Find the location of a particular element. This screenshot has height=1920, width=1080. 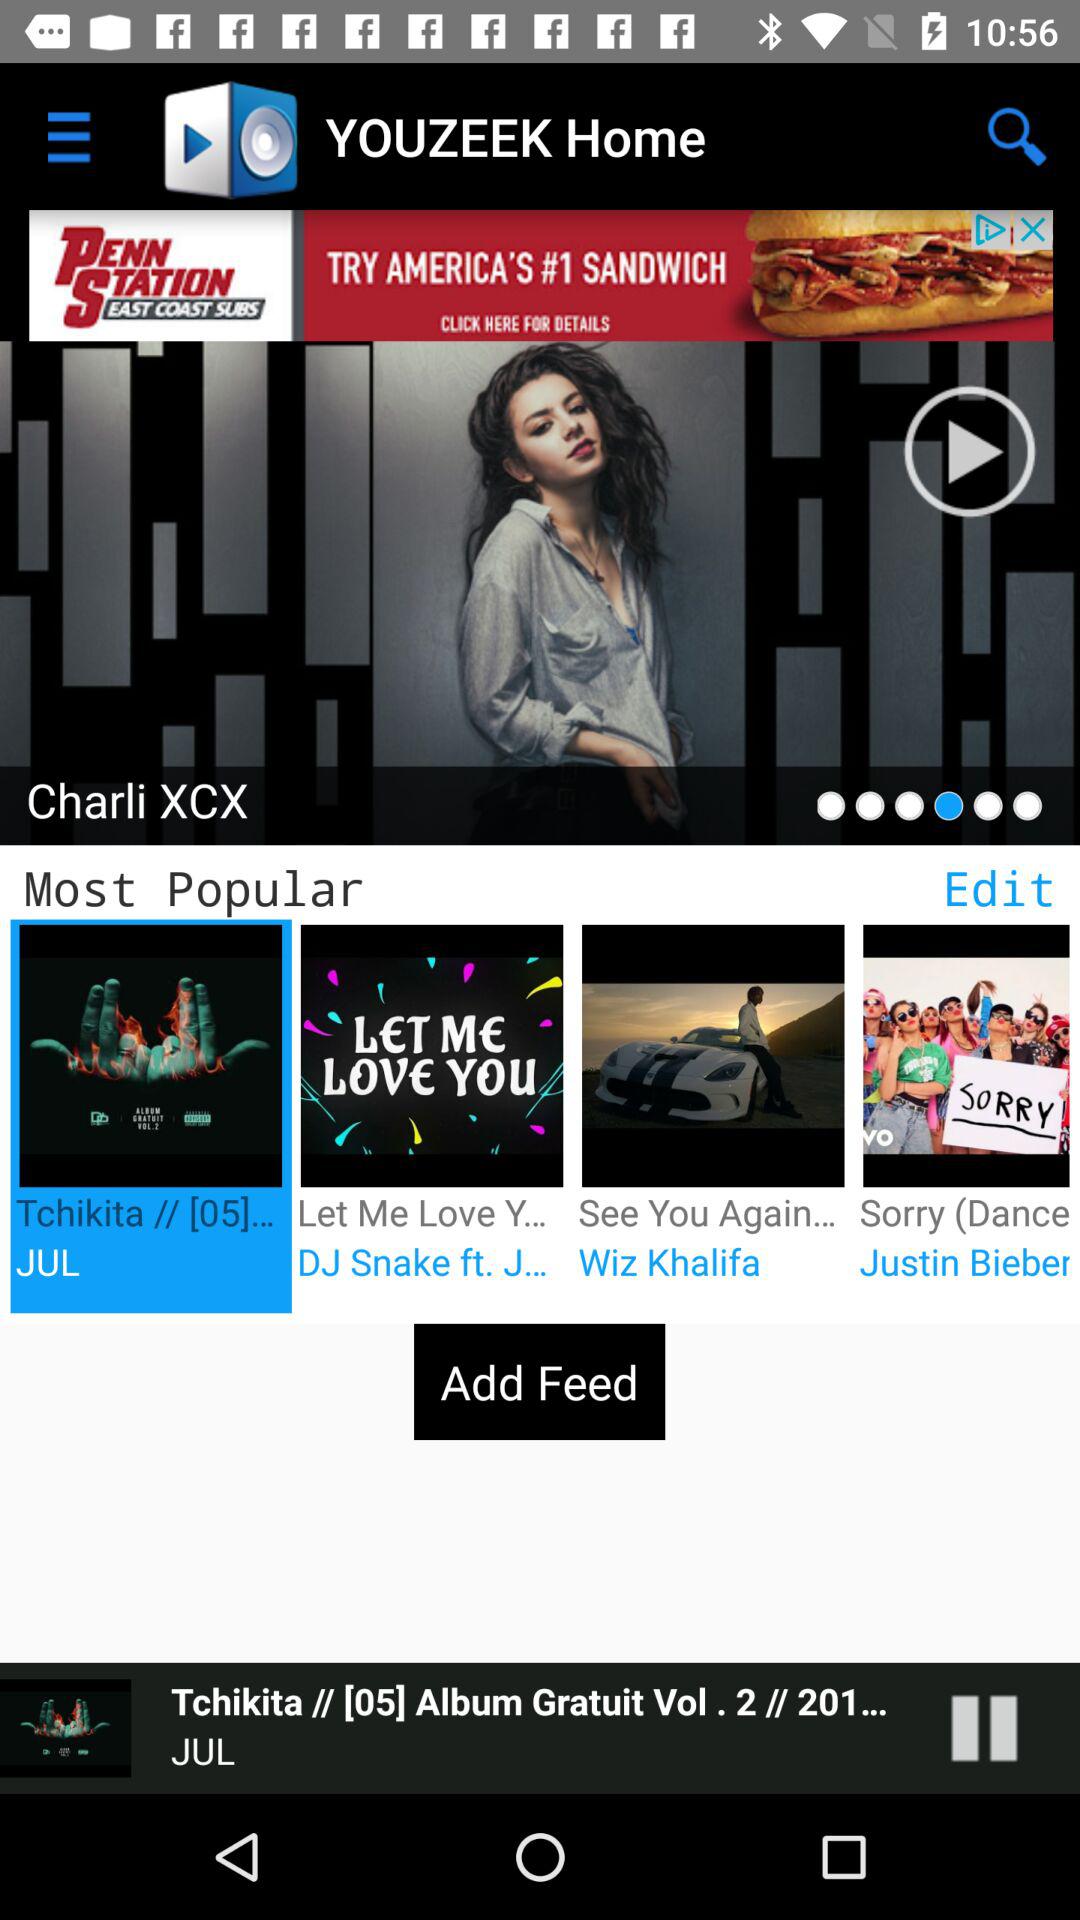

the blue colored text edit is located at coordinates (998, 888).